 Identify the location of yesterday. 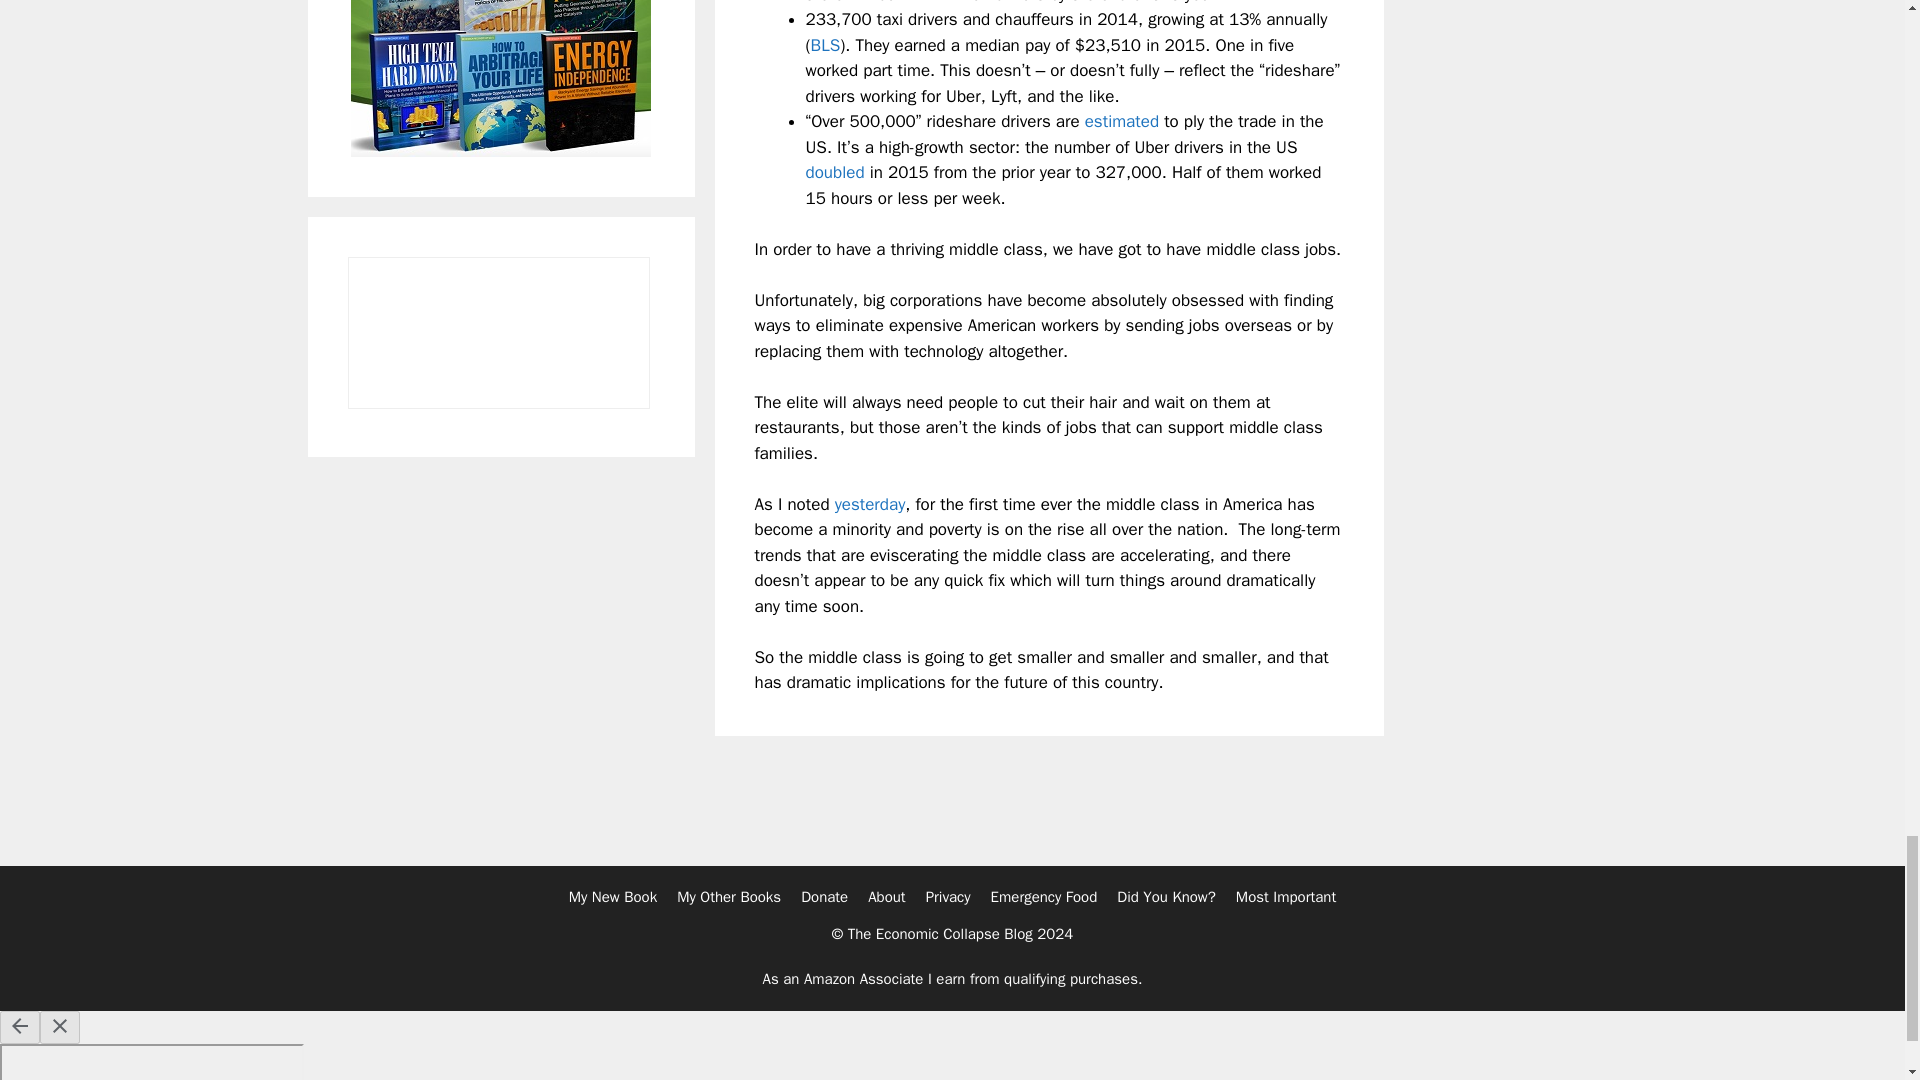
(870, 504).